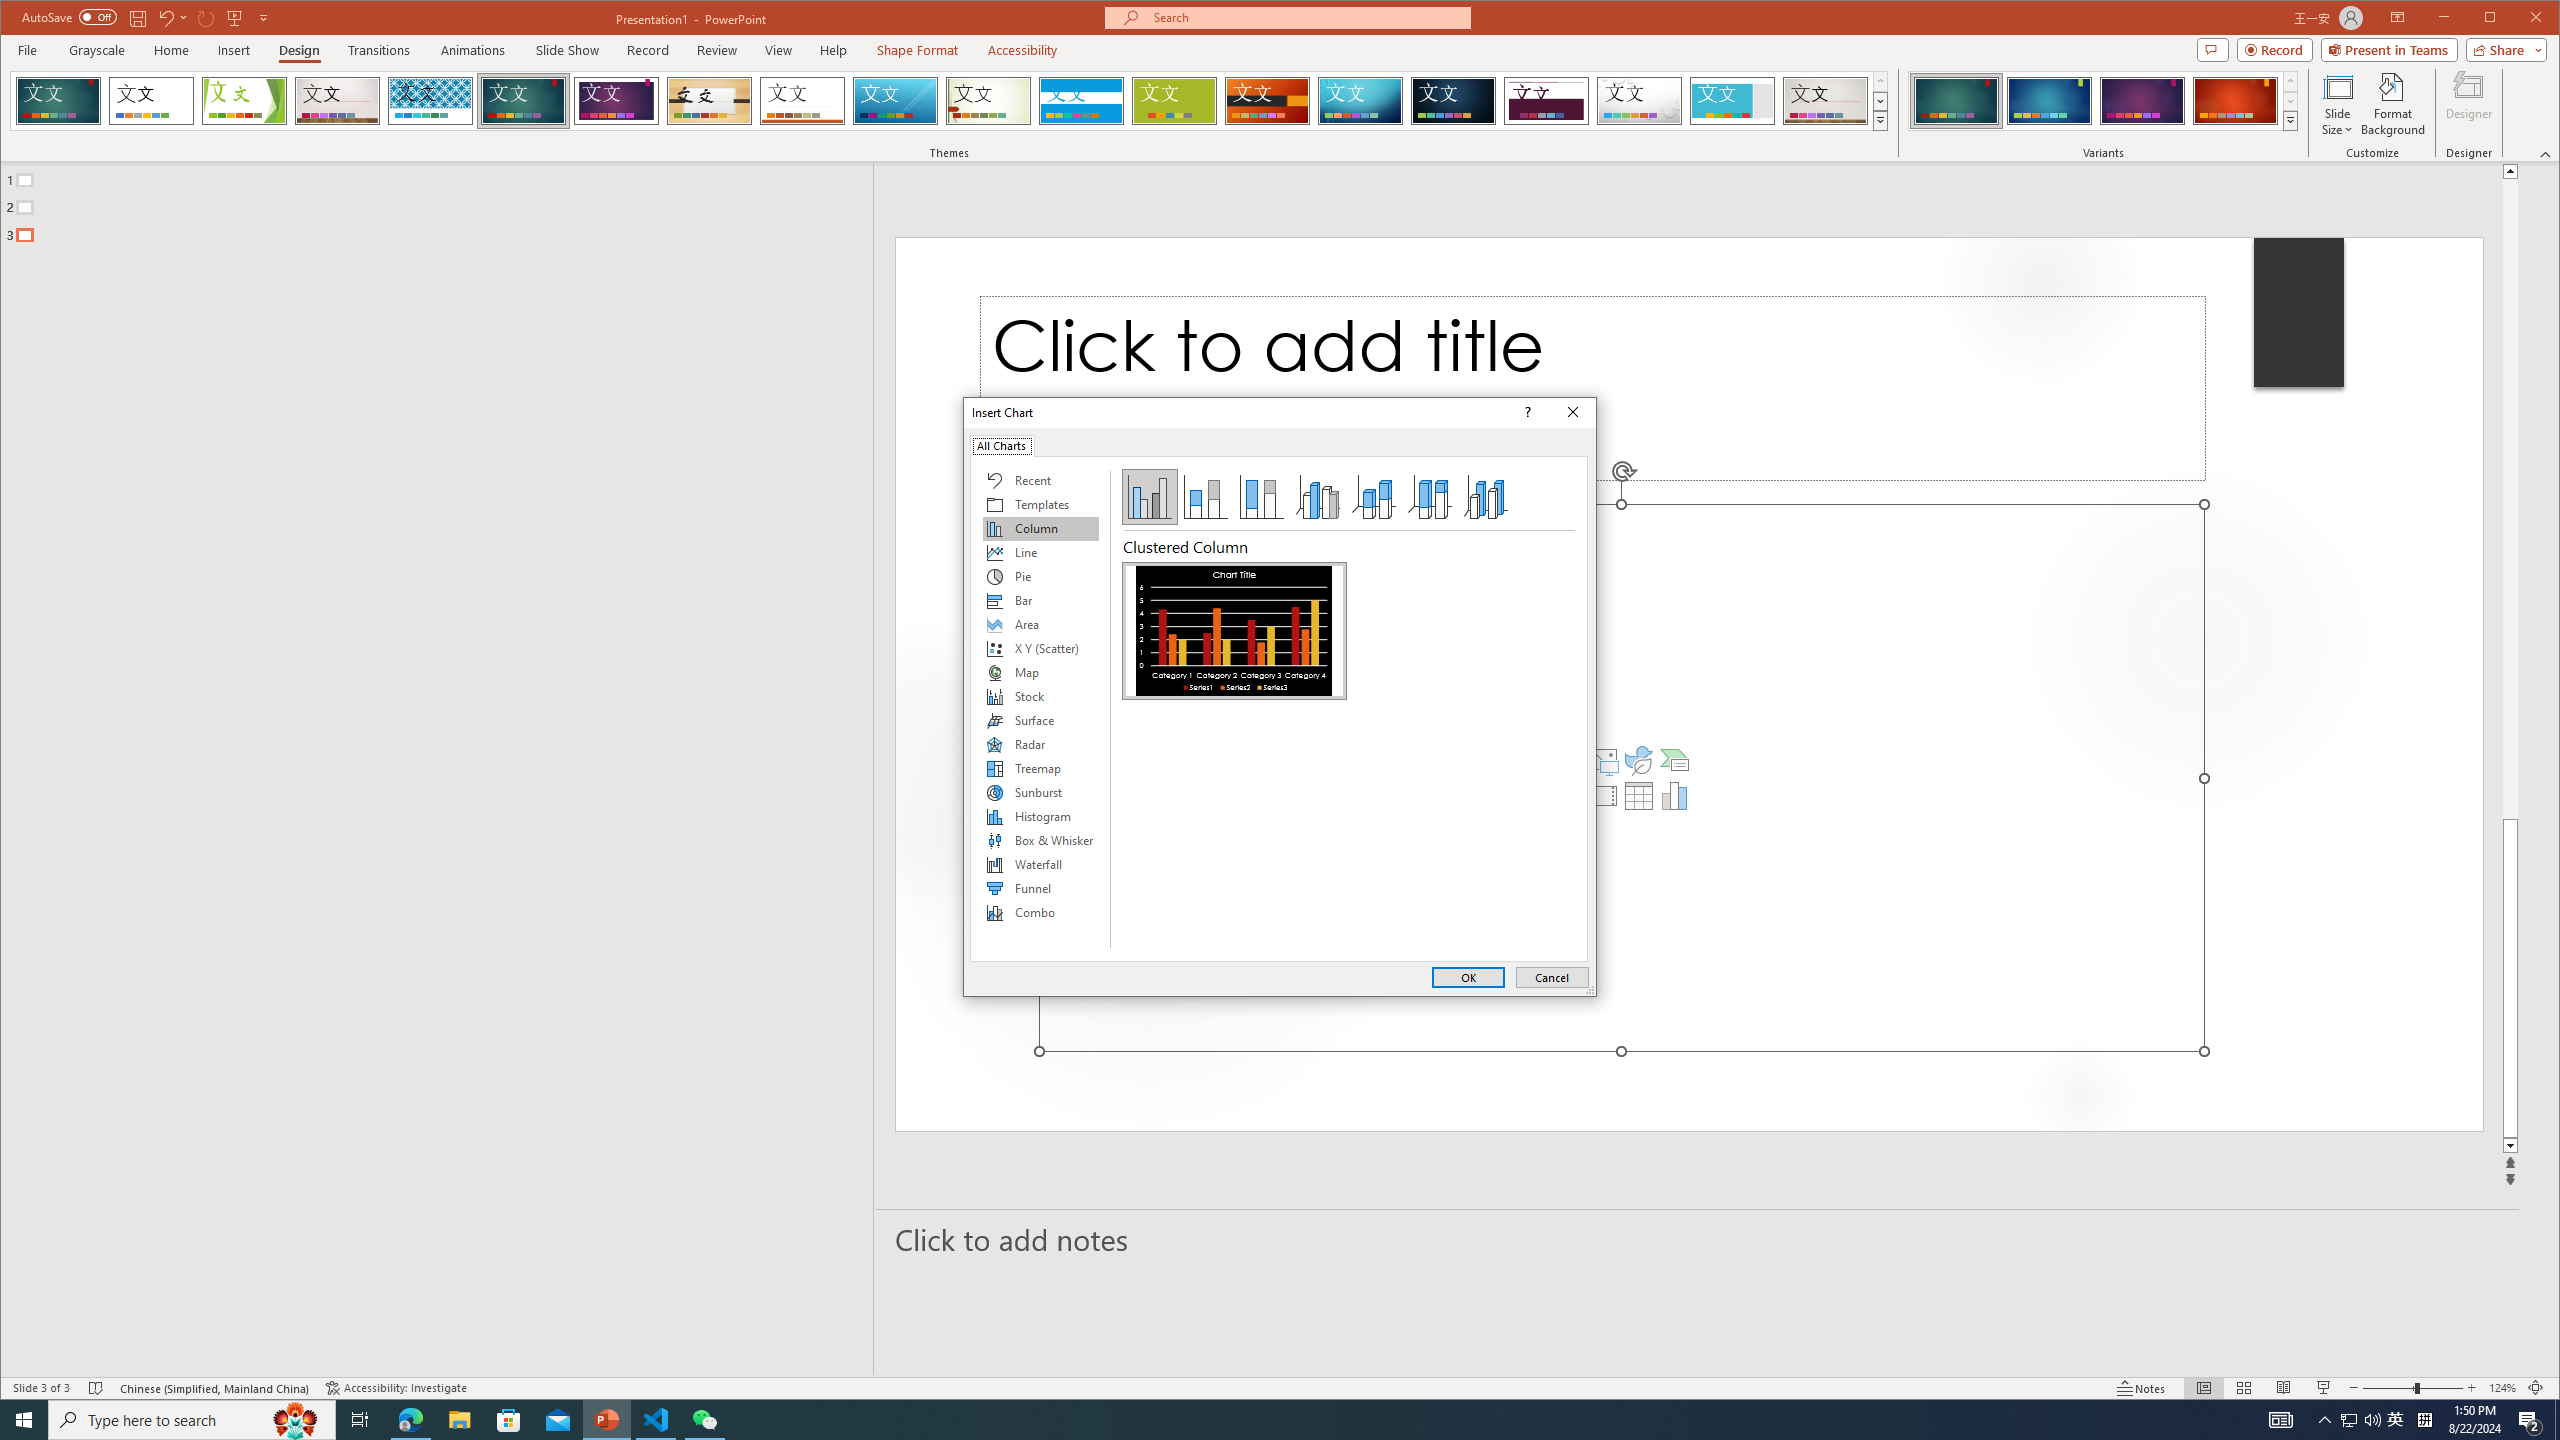  Describe the element at coordinates (1640, 101) in the screenshot. I see `Droplet` at that location.